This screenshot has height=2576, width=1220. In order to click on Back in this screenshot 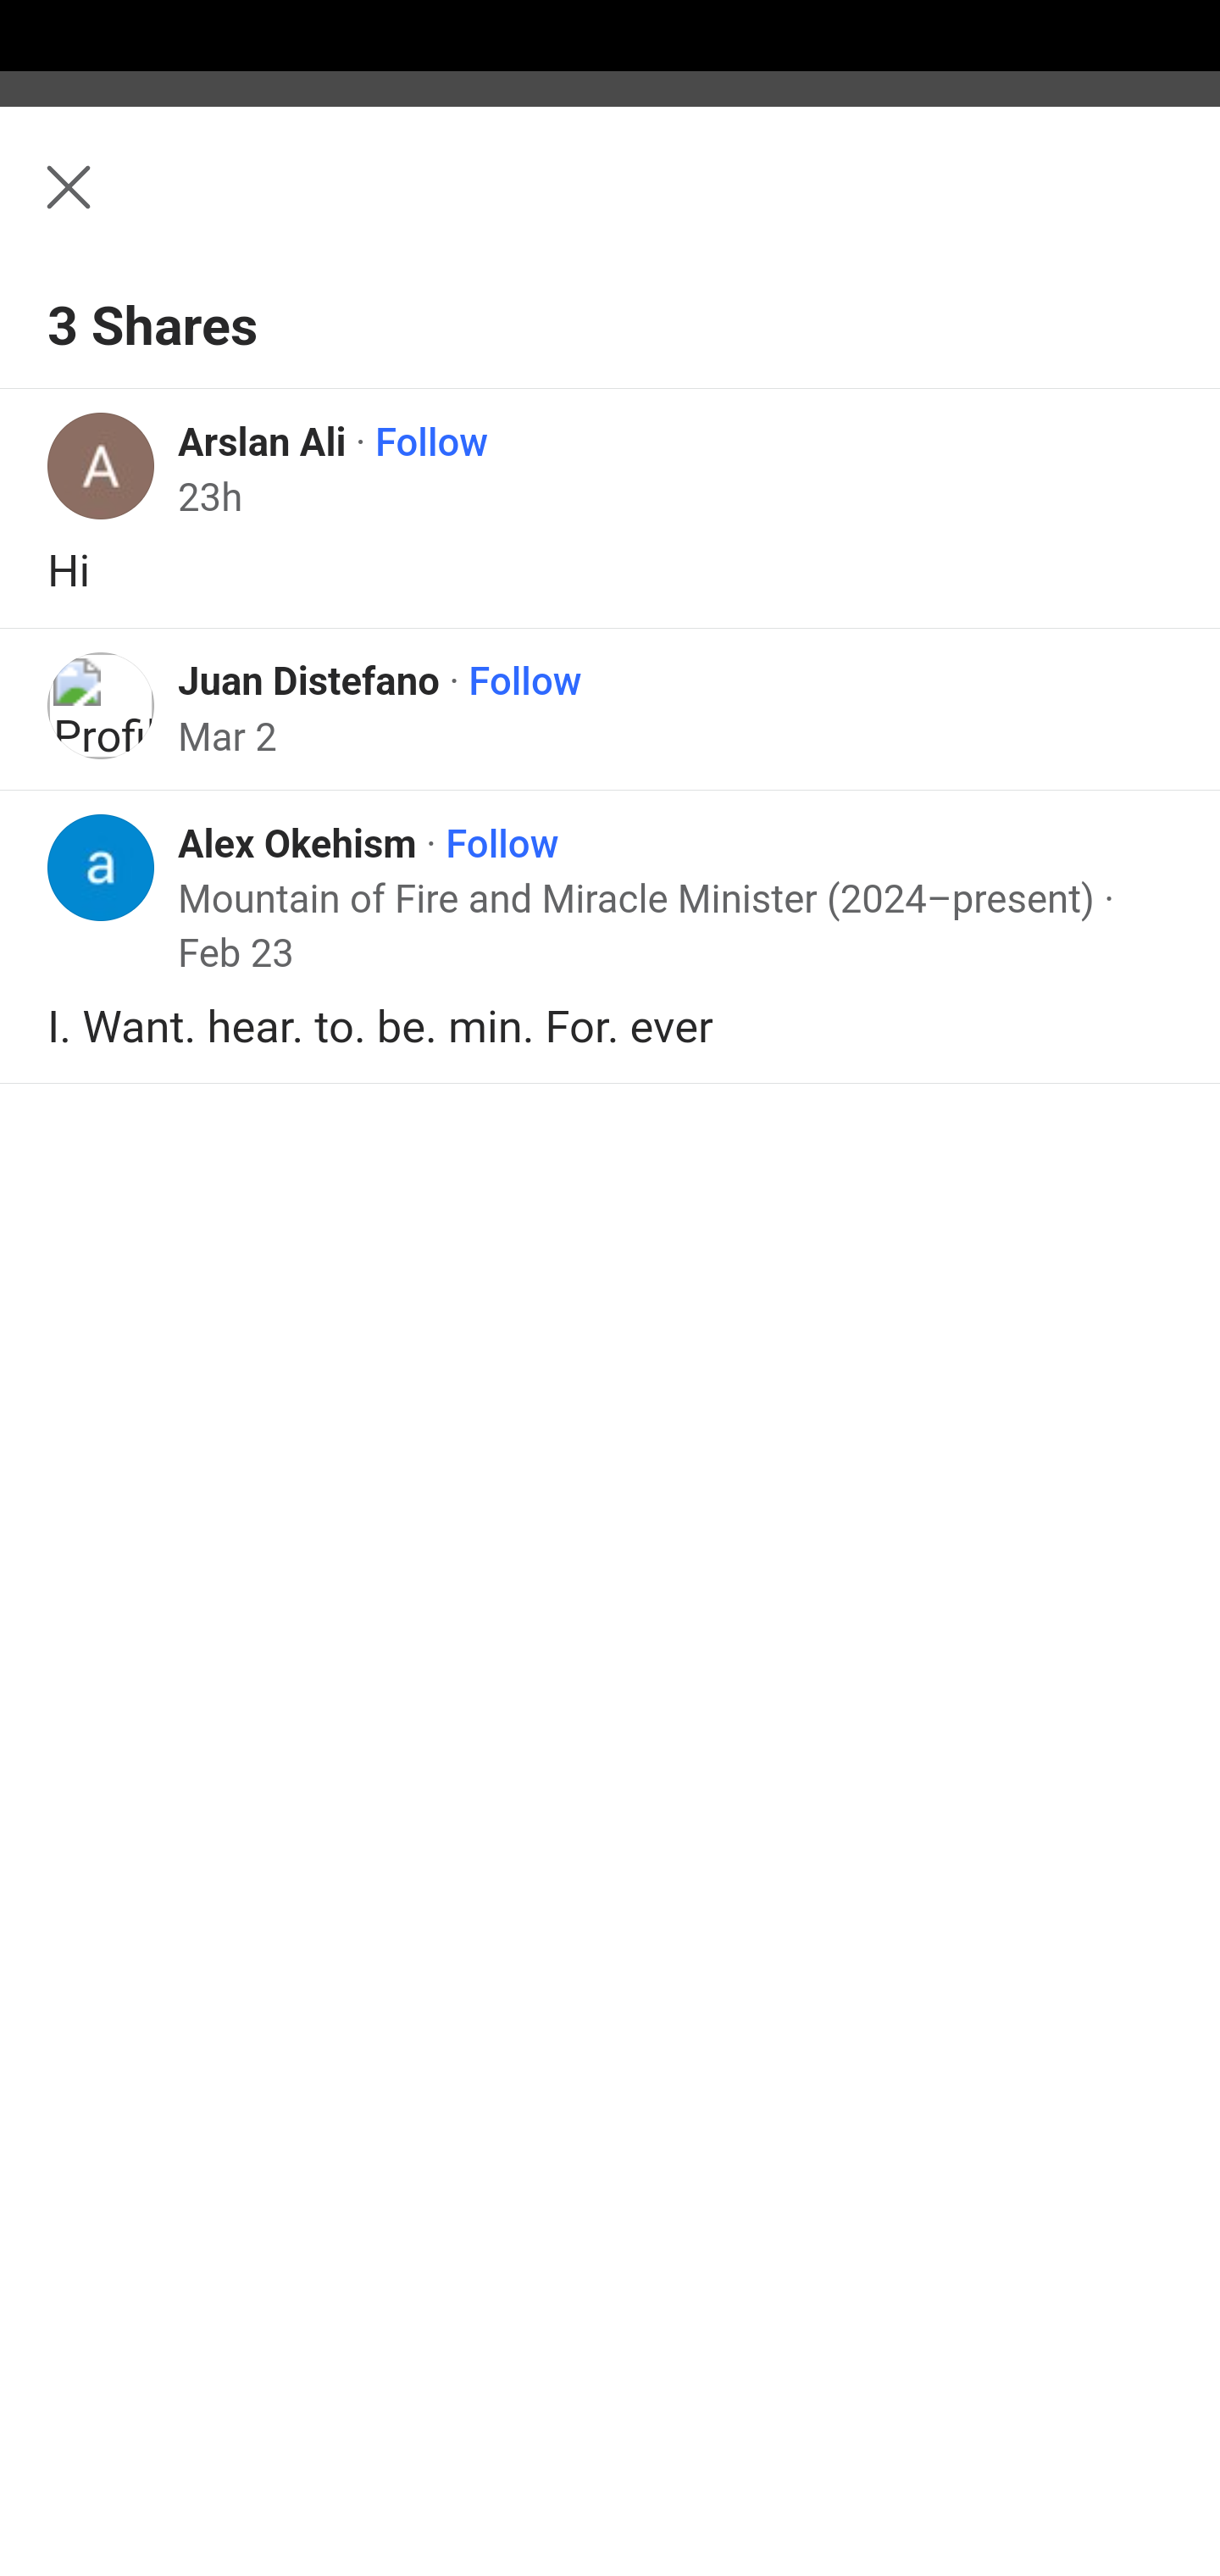, I will do `click(610, 206)`.